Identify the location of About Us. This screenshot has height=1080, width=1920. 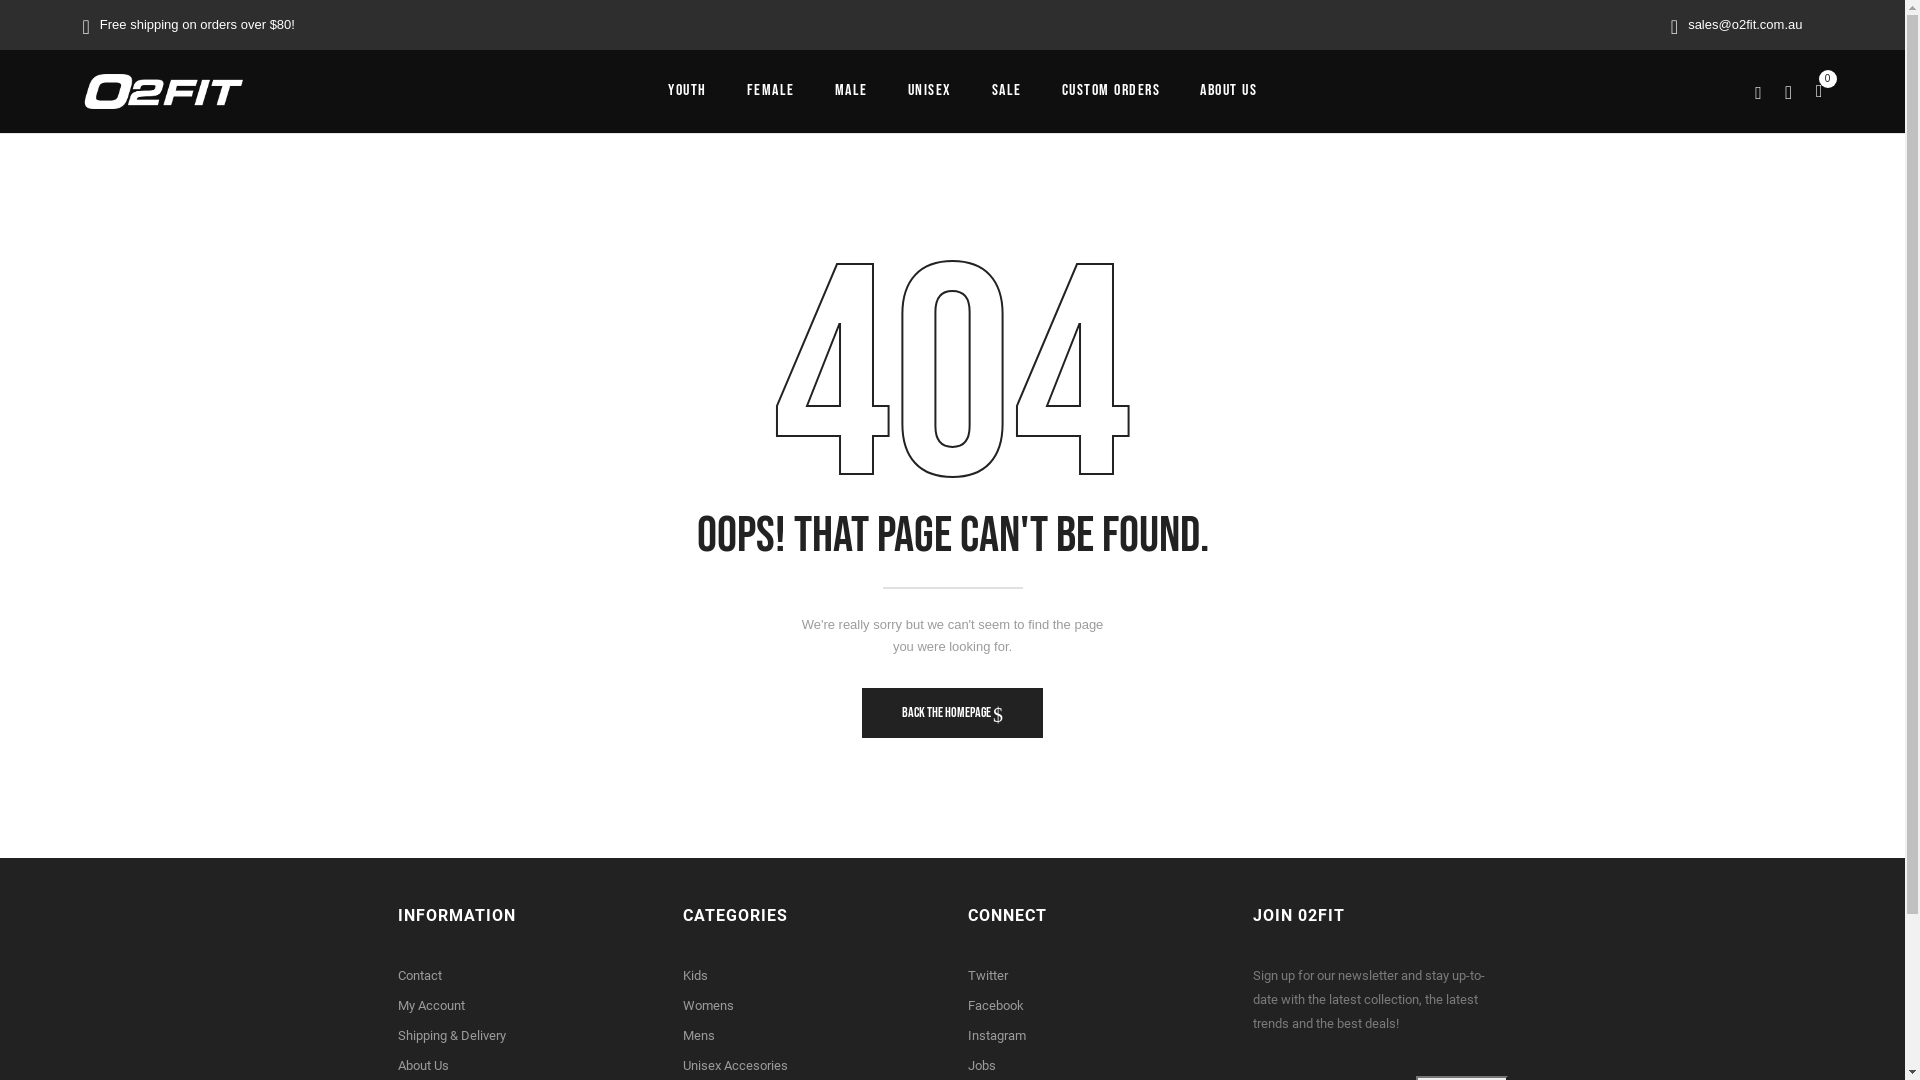
(424, 1066).